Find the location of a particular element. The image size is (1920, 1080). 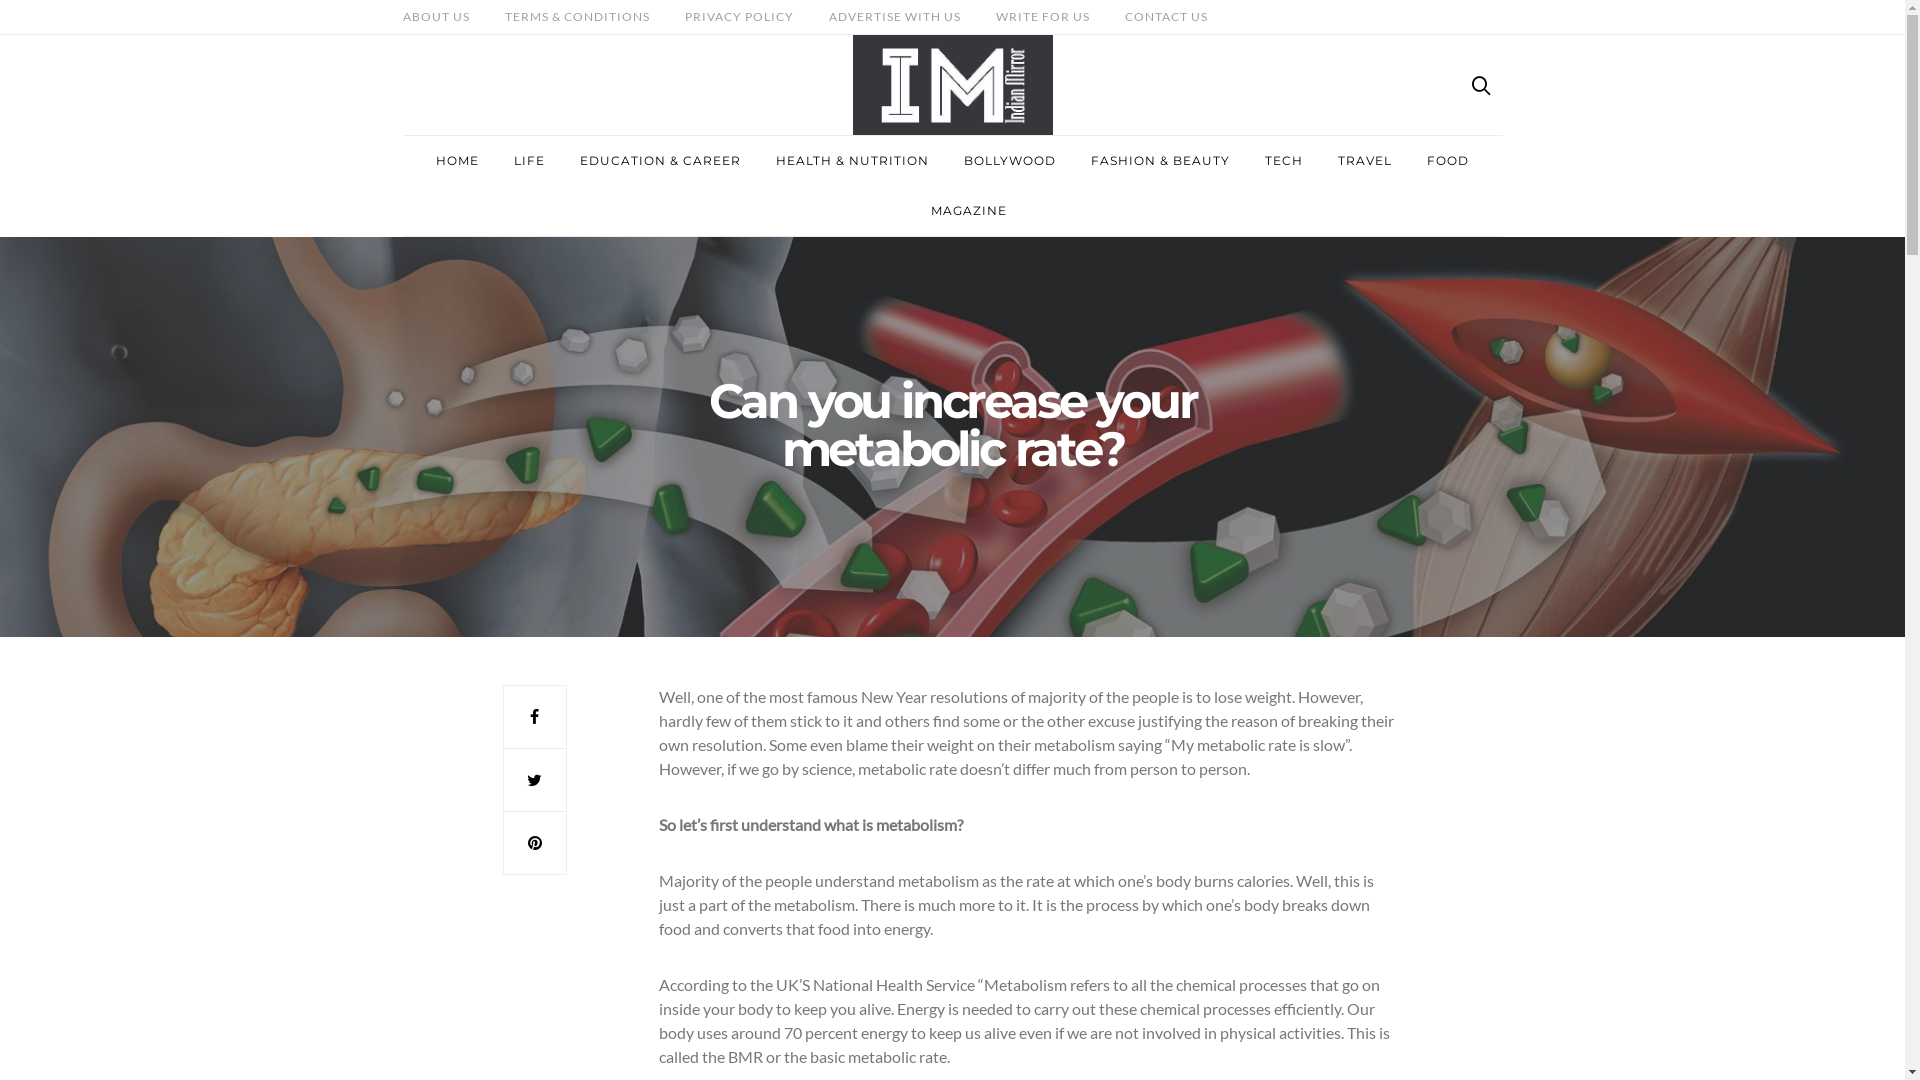

CONTACT US is located at coordinates (1166, 17).